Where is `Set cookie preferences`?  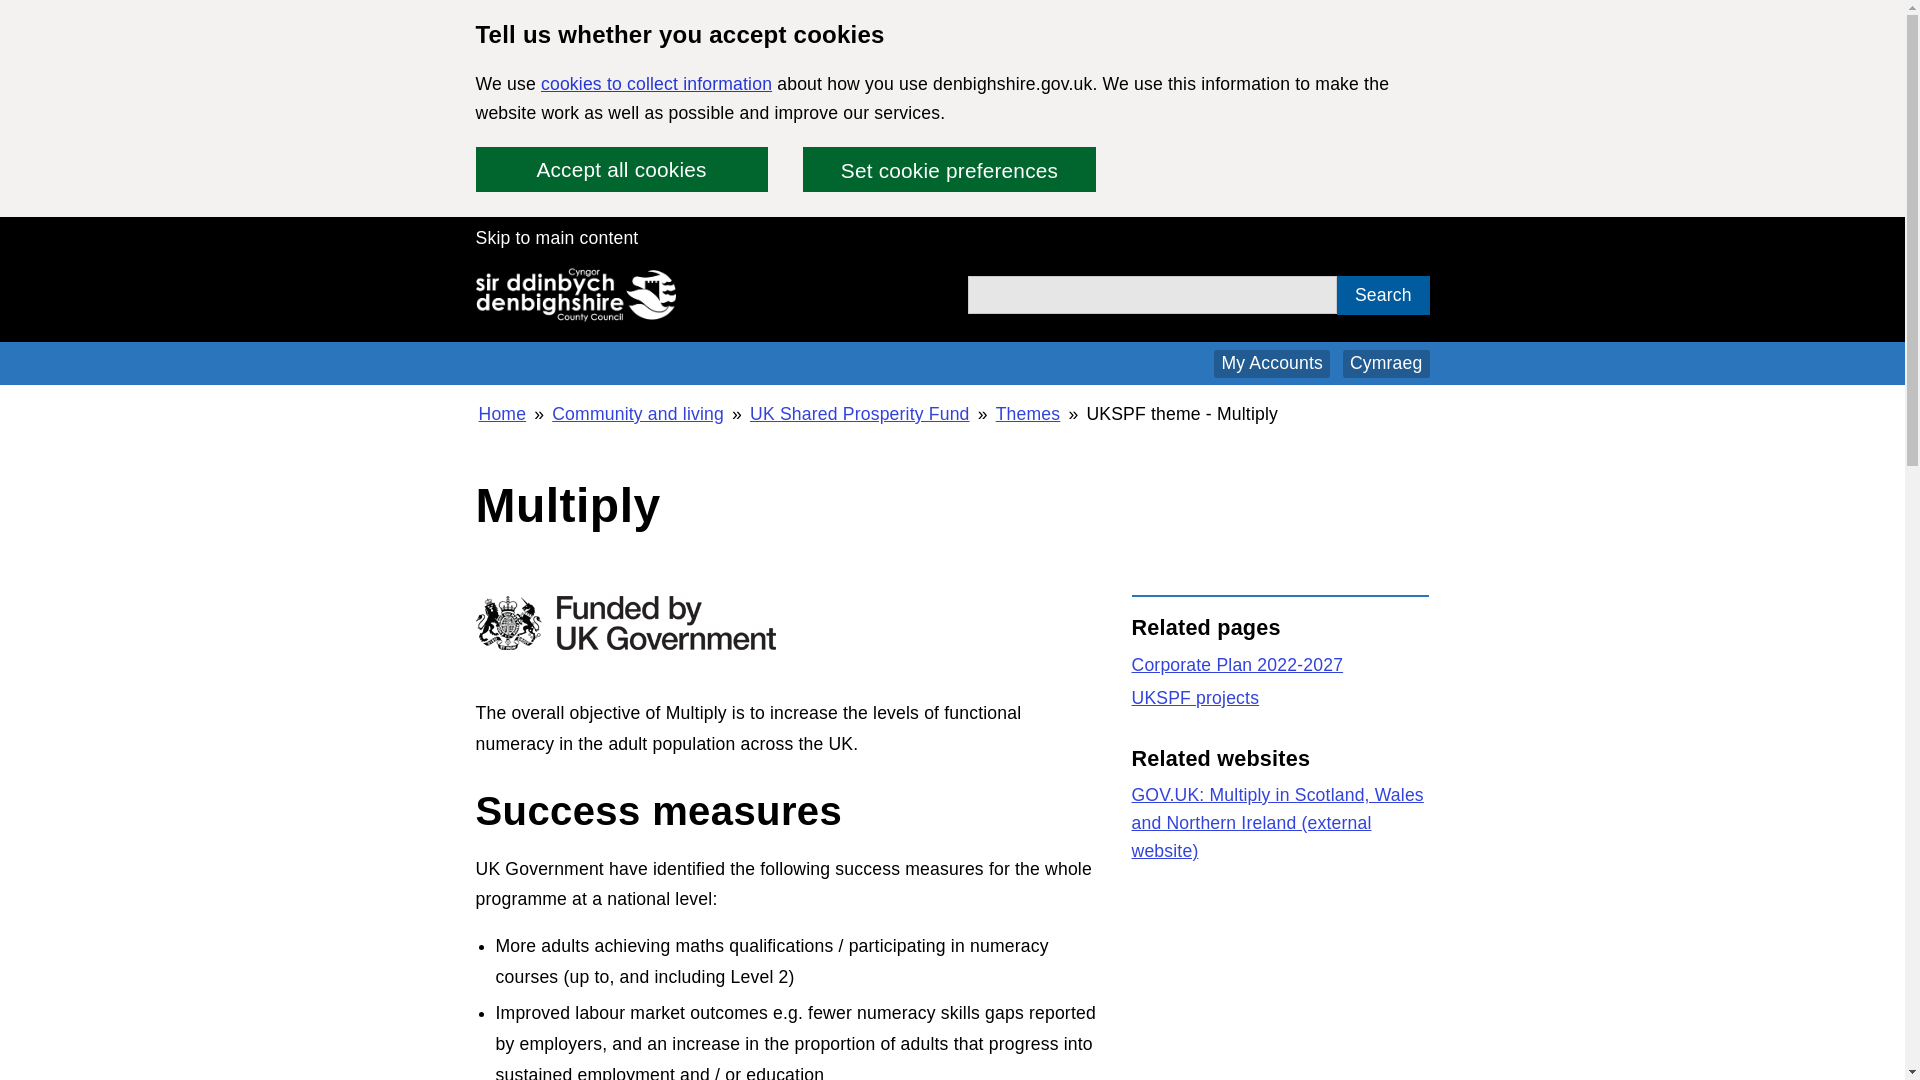 Set cookie preferences is located at coordinates (948, 169).